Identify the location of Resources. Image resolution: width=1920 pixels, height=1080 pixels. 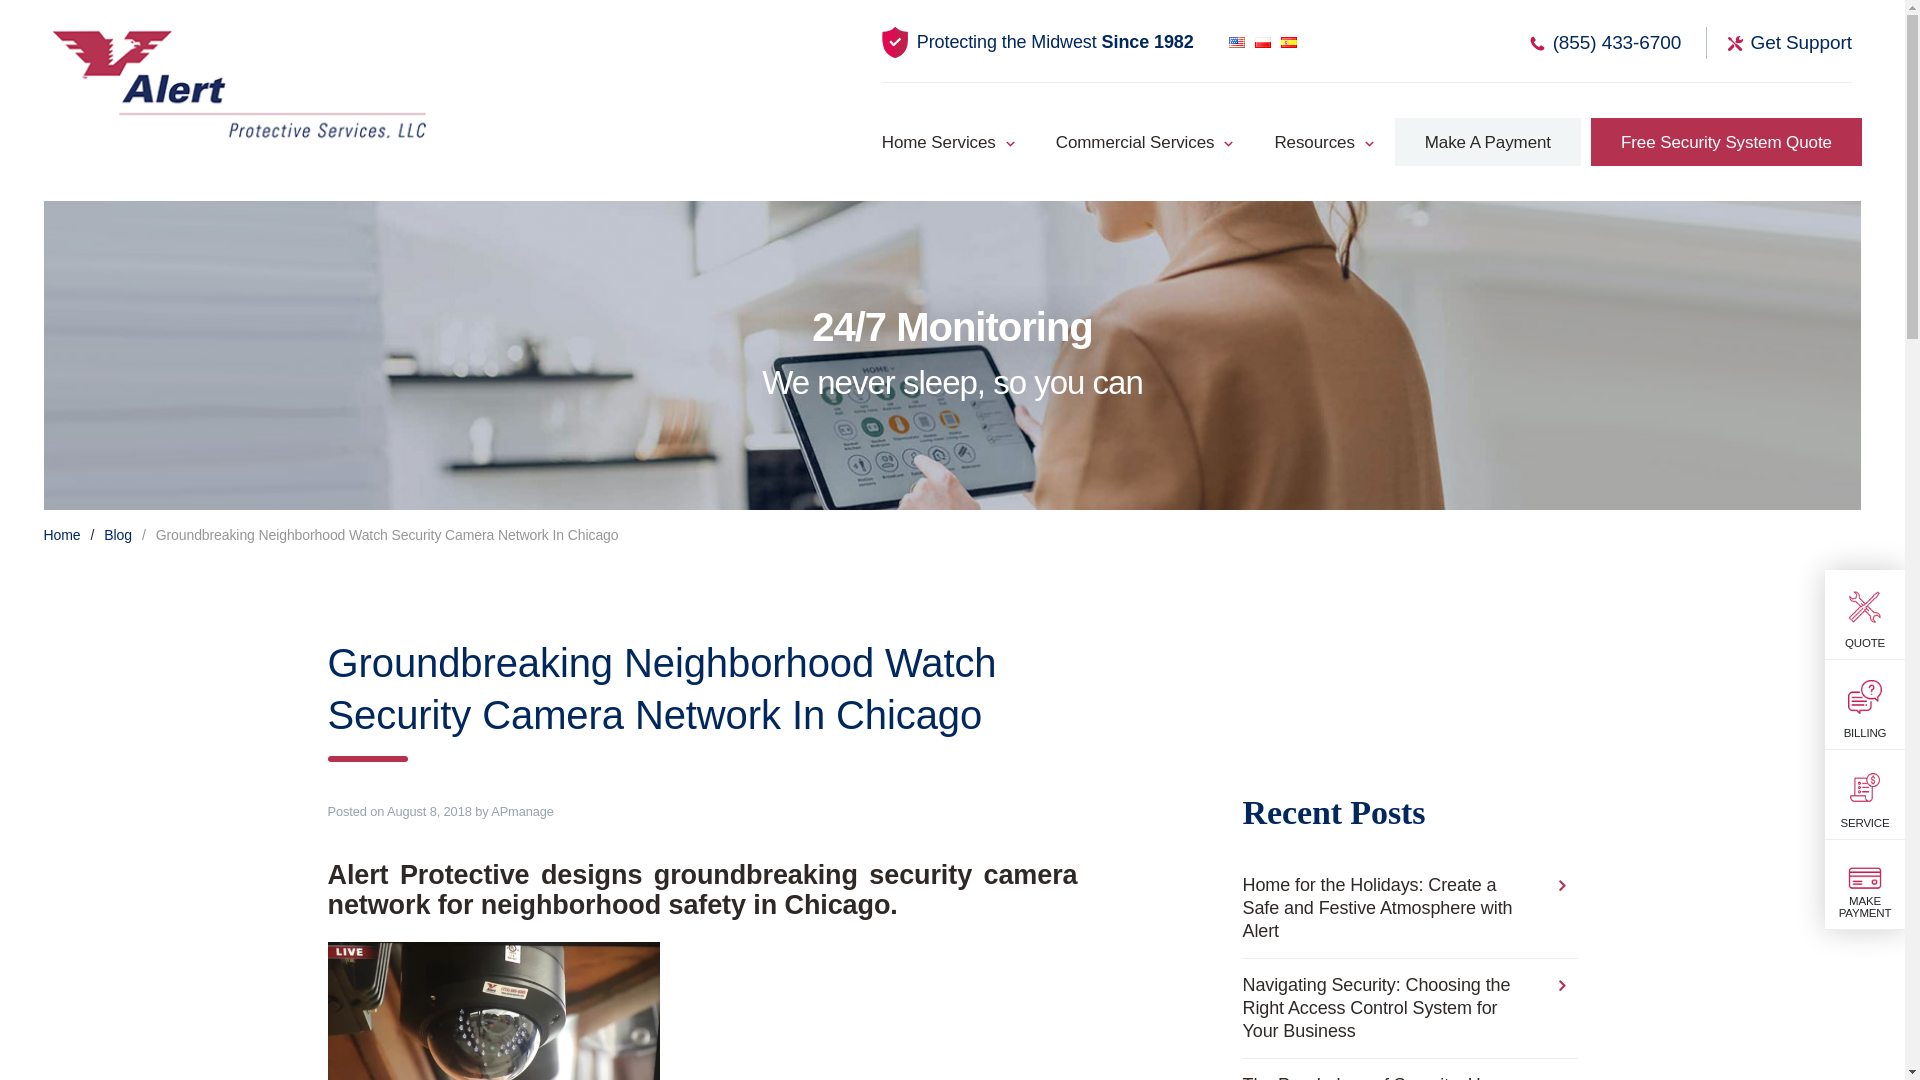
(1314, 146).